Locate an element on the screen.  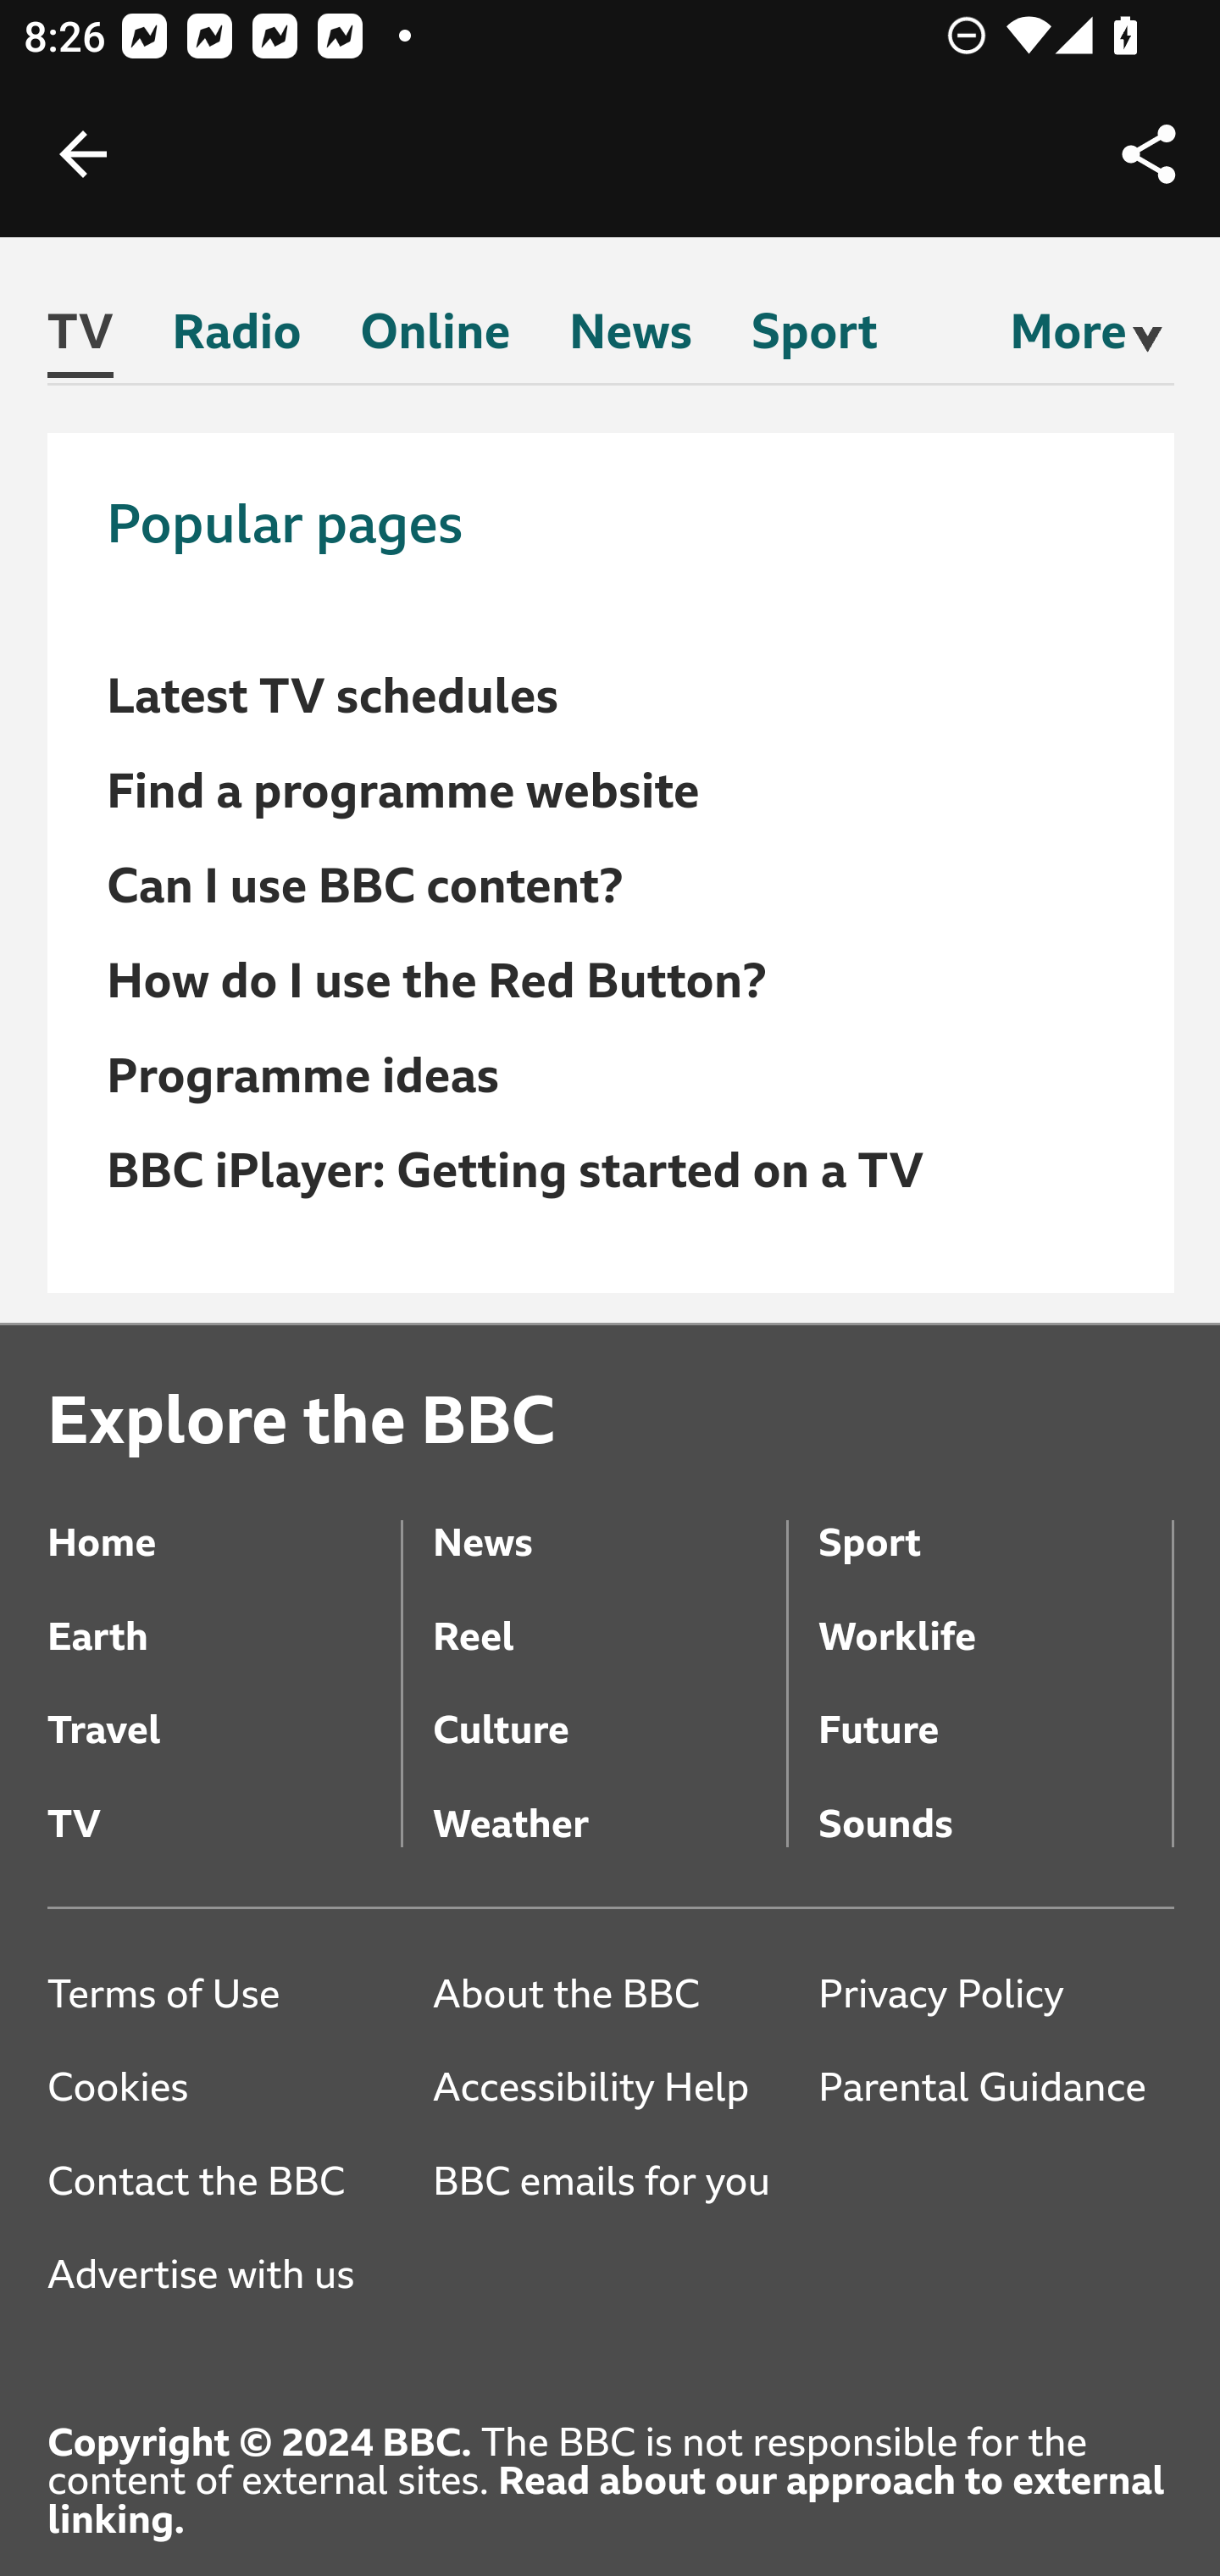
News is located at coordinates (630, 337).